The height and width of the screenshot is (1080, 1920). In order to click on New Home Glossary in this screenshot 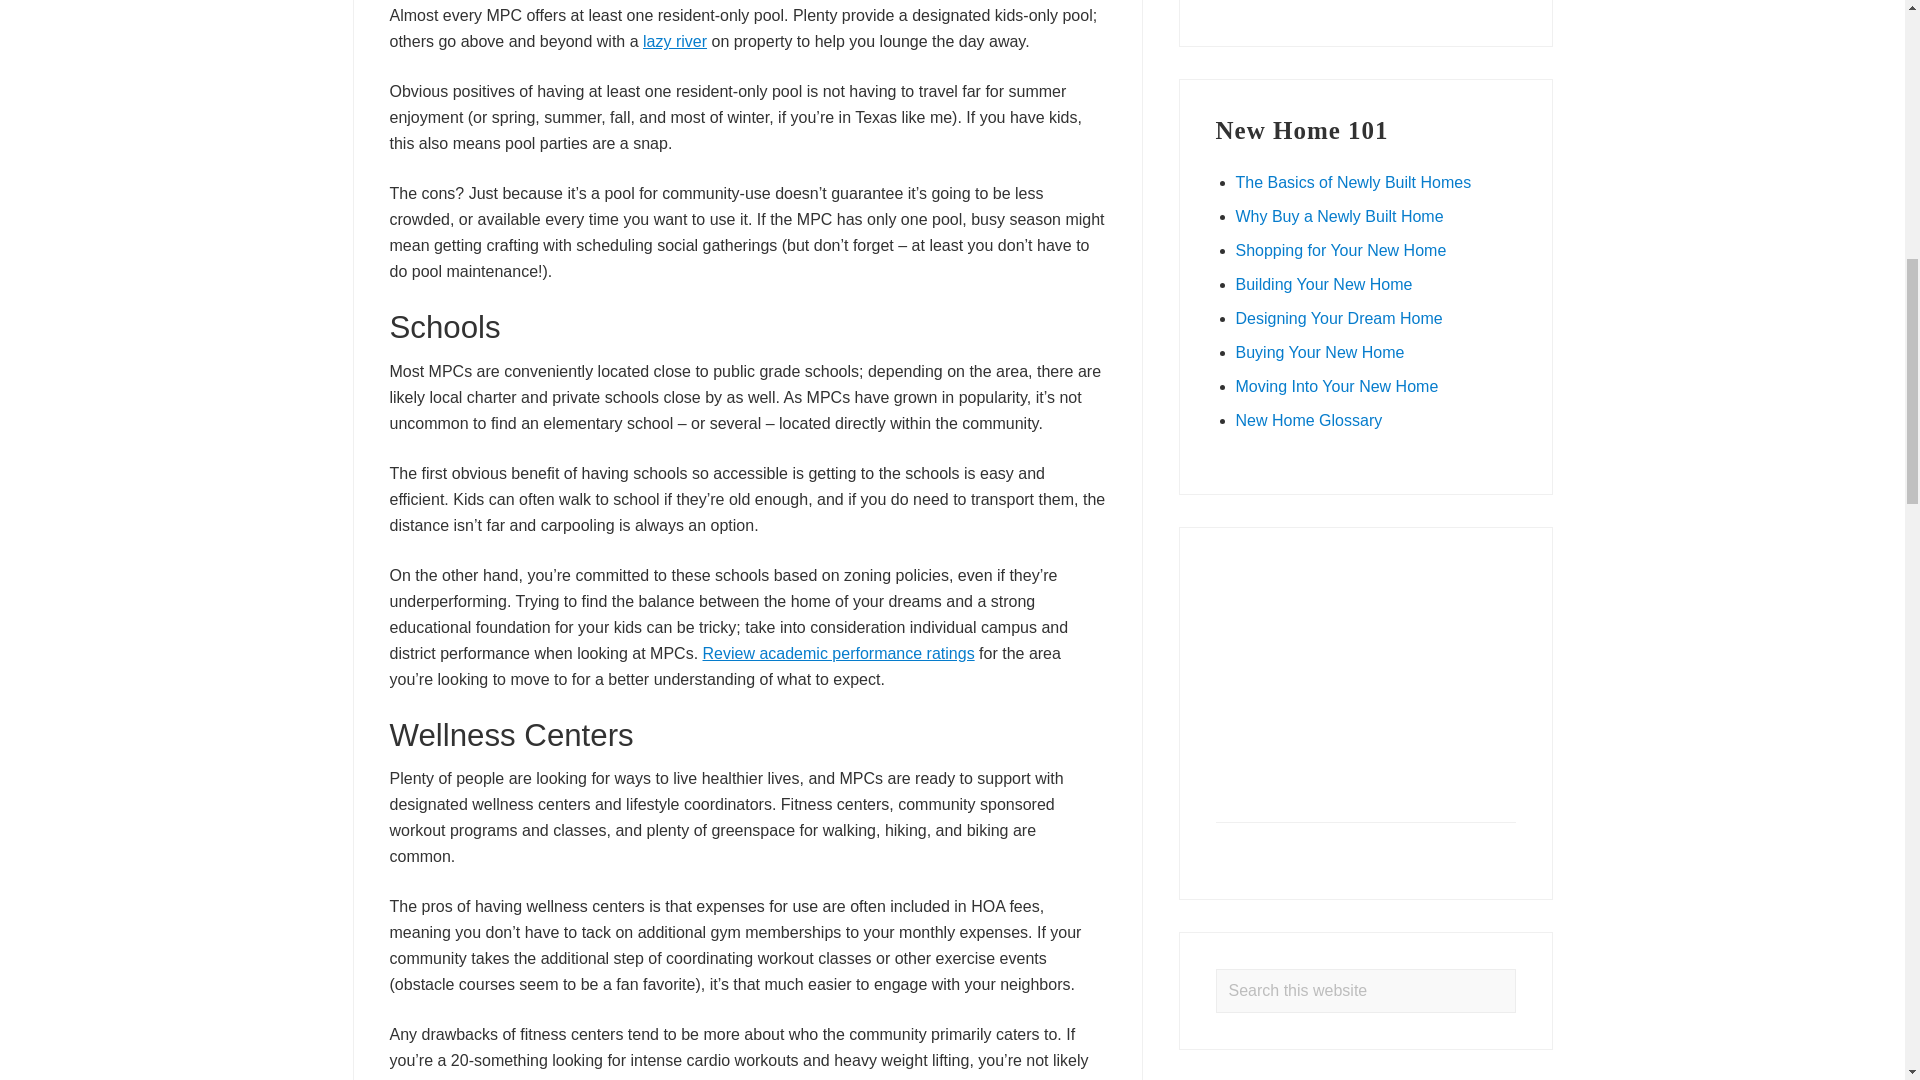, I will do `click(1309, 420)`.